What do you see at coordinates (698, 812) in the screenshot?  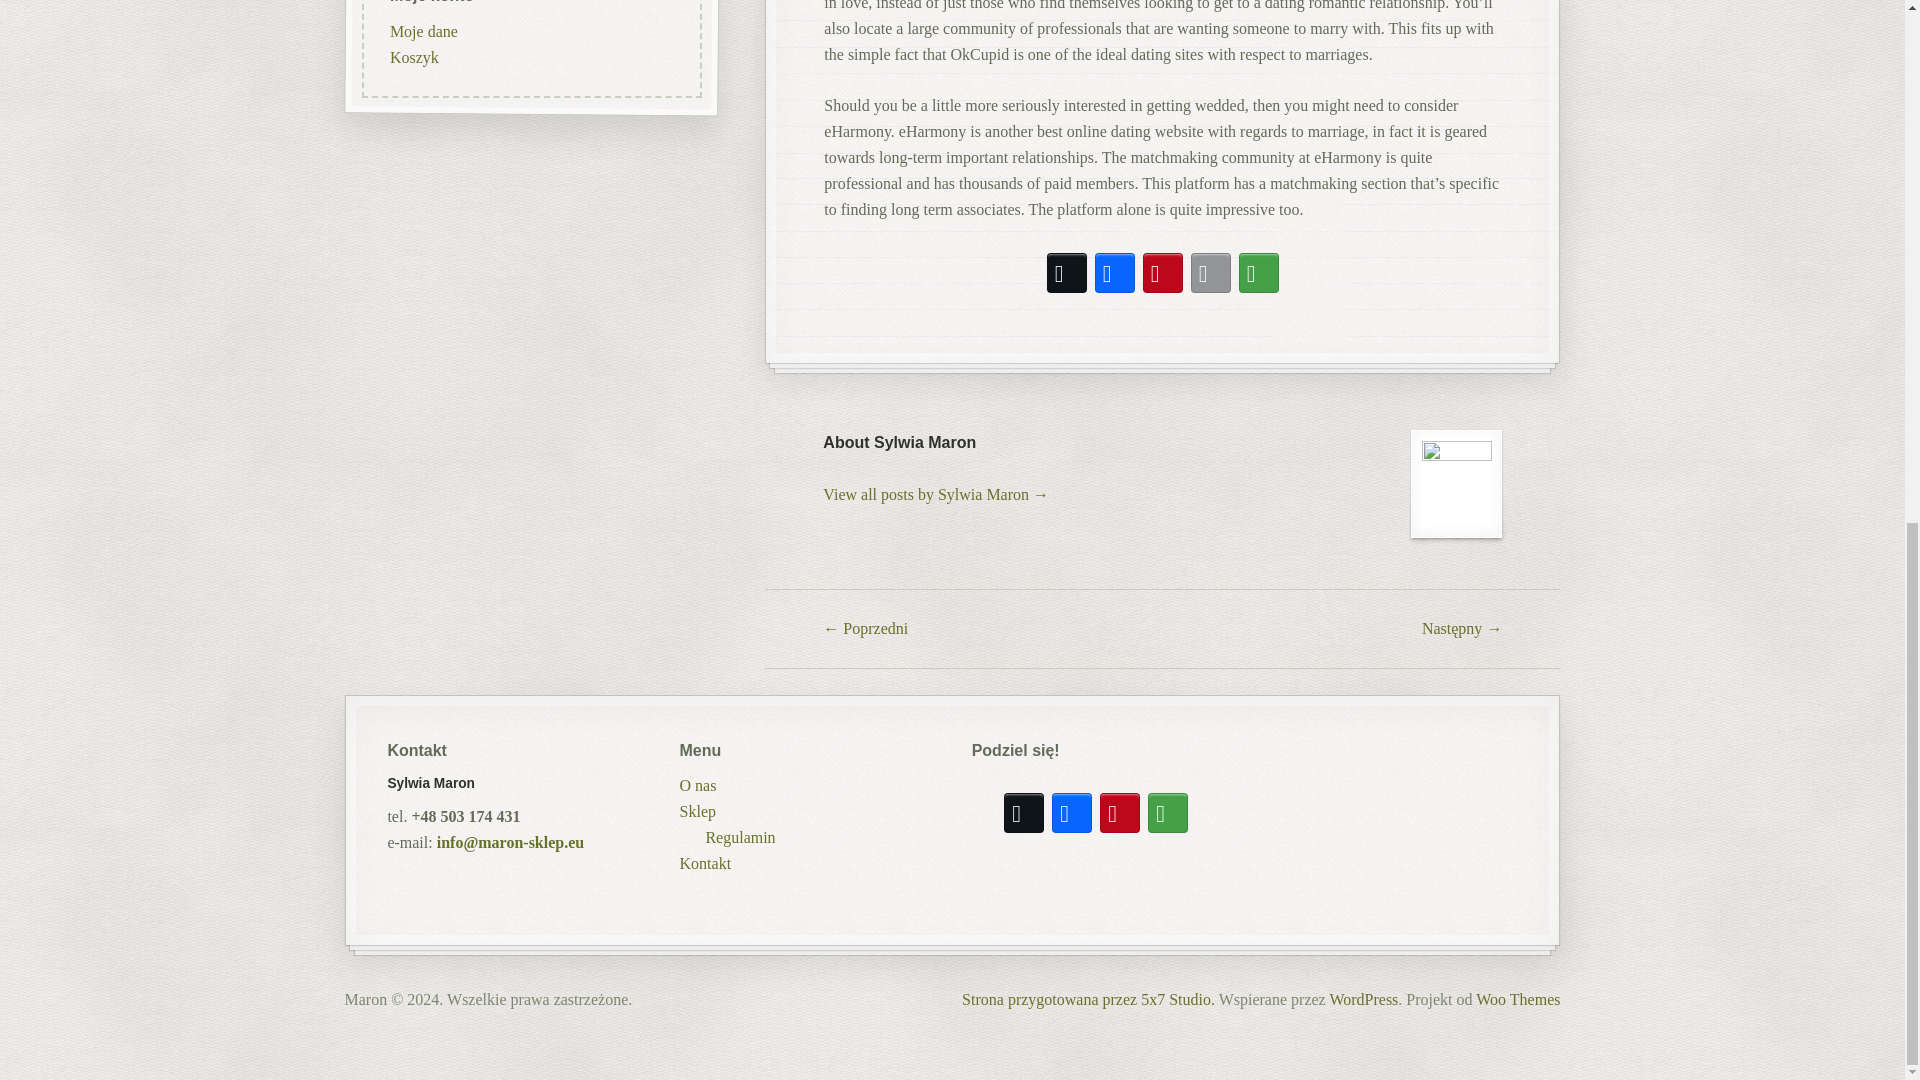 I see `Sklep` at bounding box center [698, 812].